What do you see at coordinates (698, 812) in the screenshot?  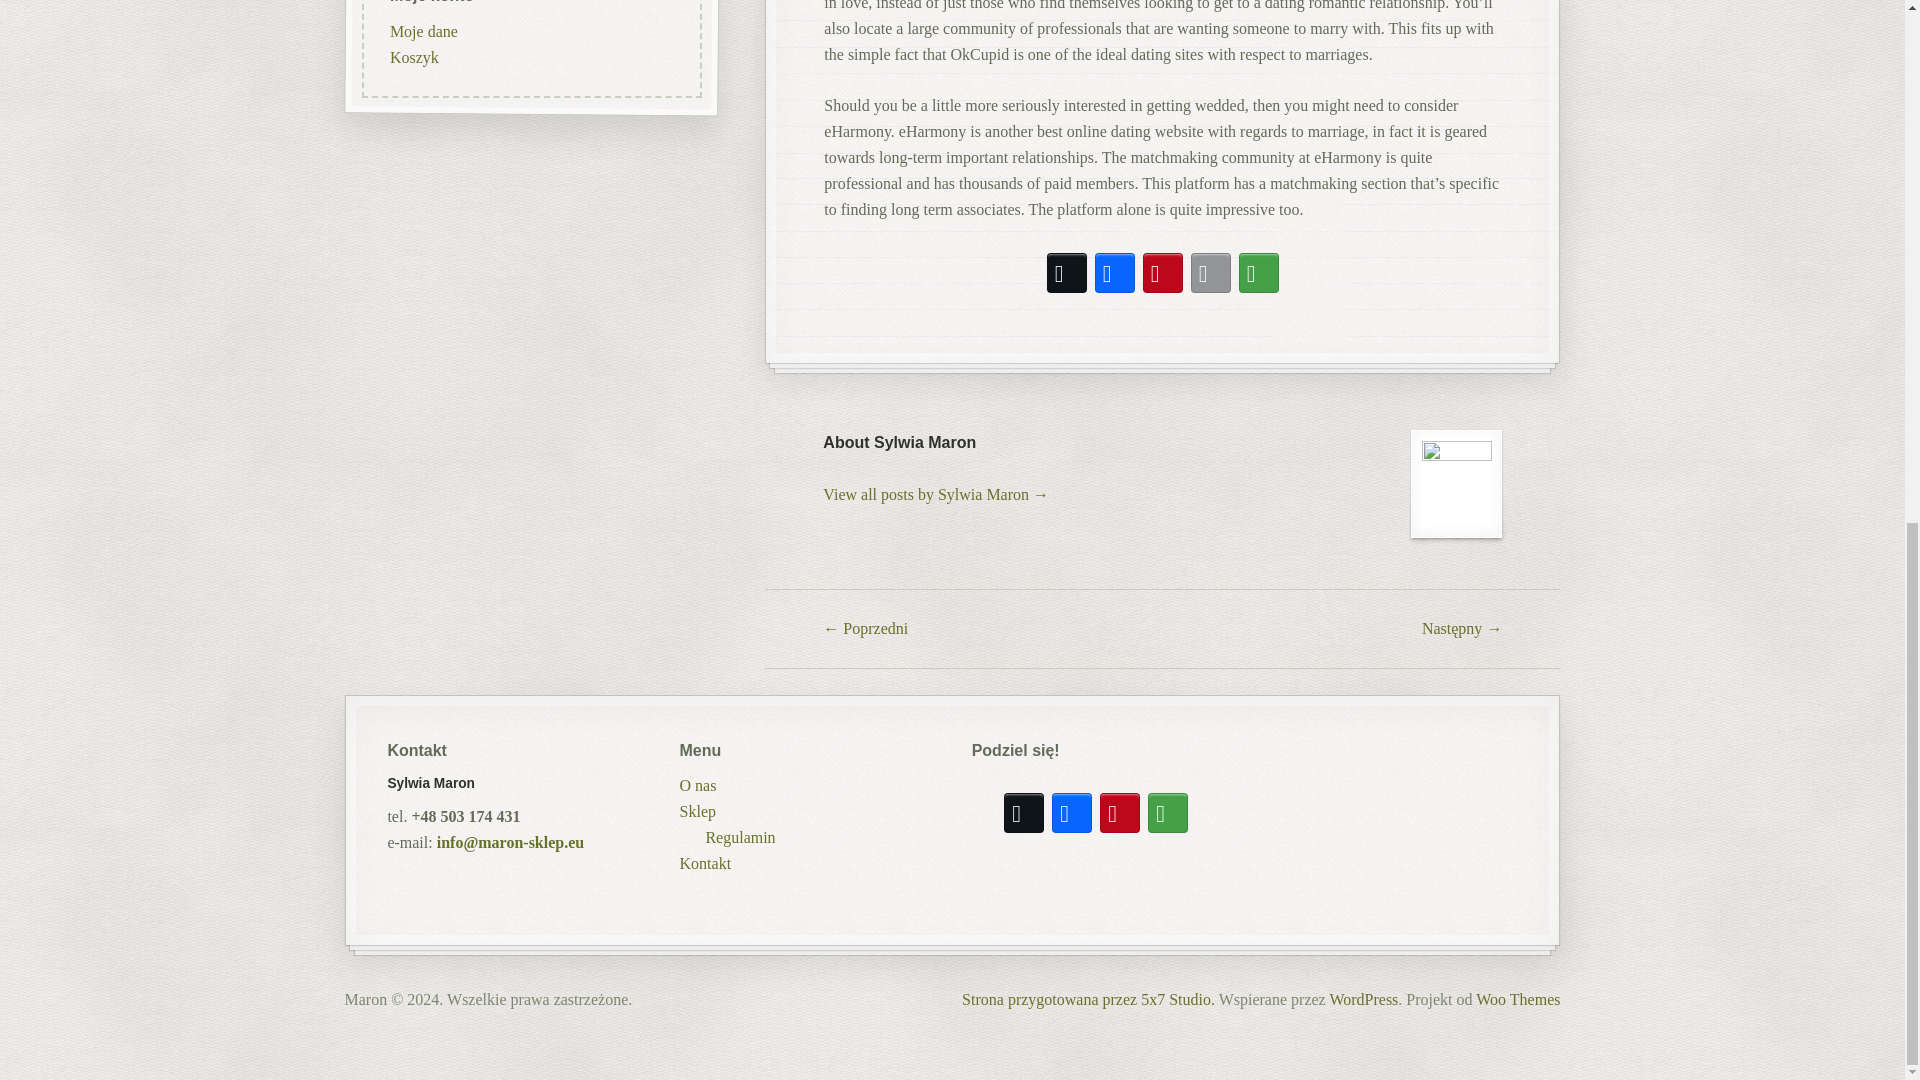 I see `Sklep` at bounding box center [698, 812].